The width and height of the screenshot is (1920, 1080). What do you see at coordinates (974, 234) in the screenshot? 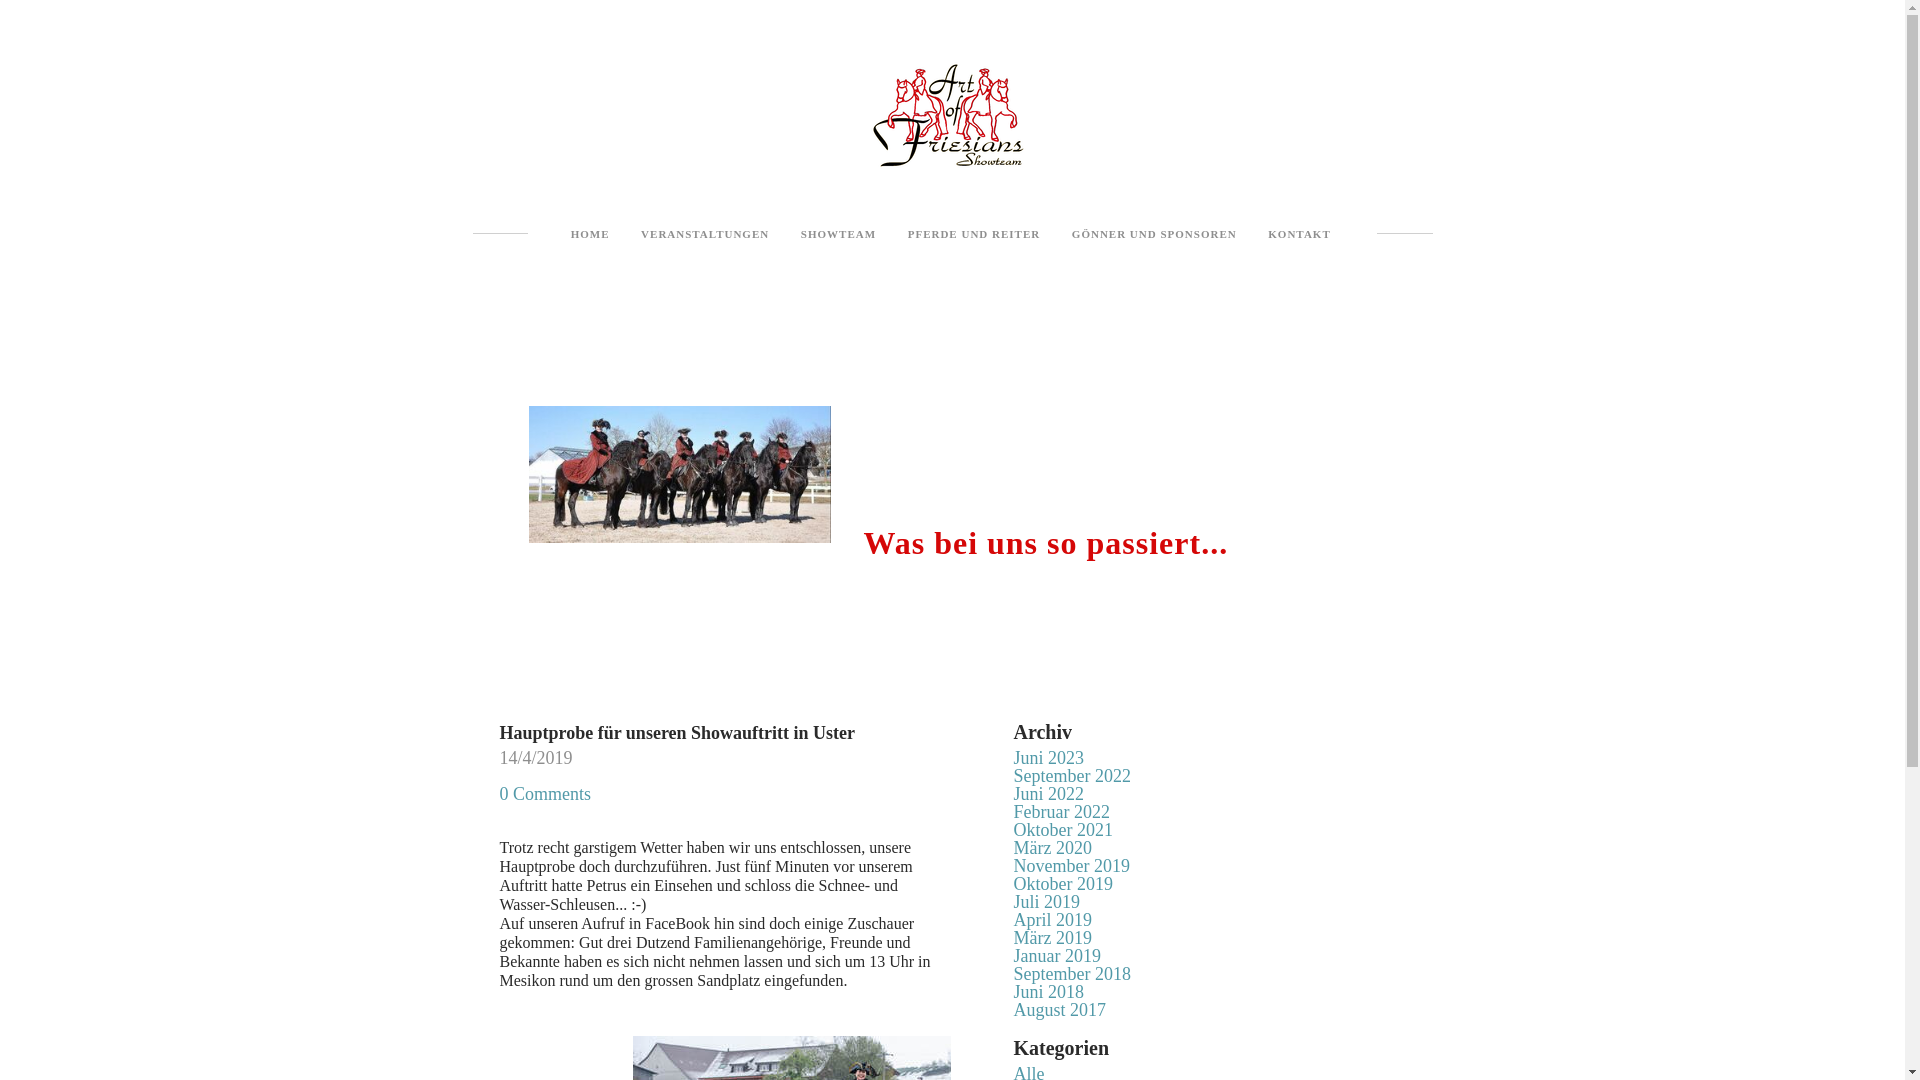
I see `PFERDE UND REITER` at bounding box center [974, 234].